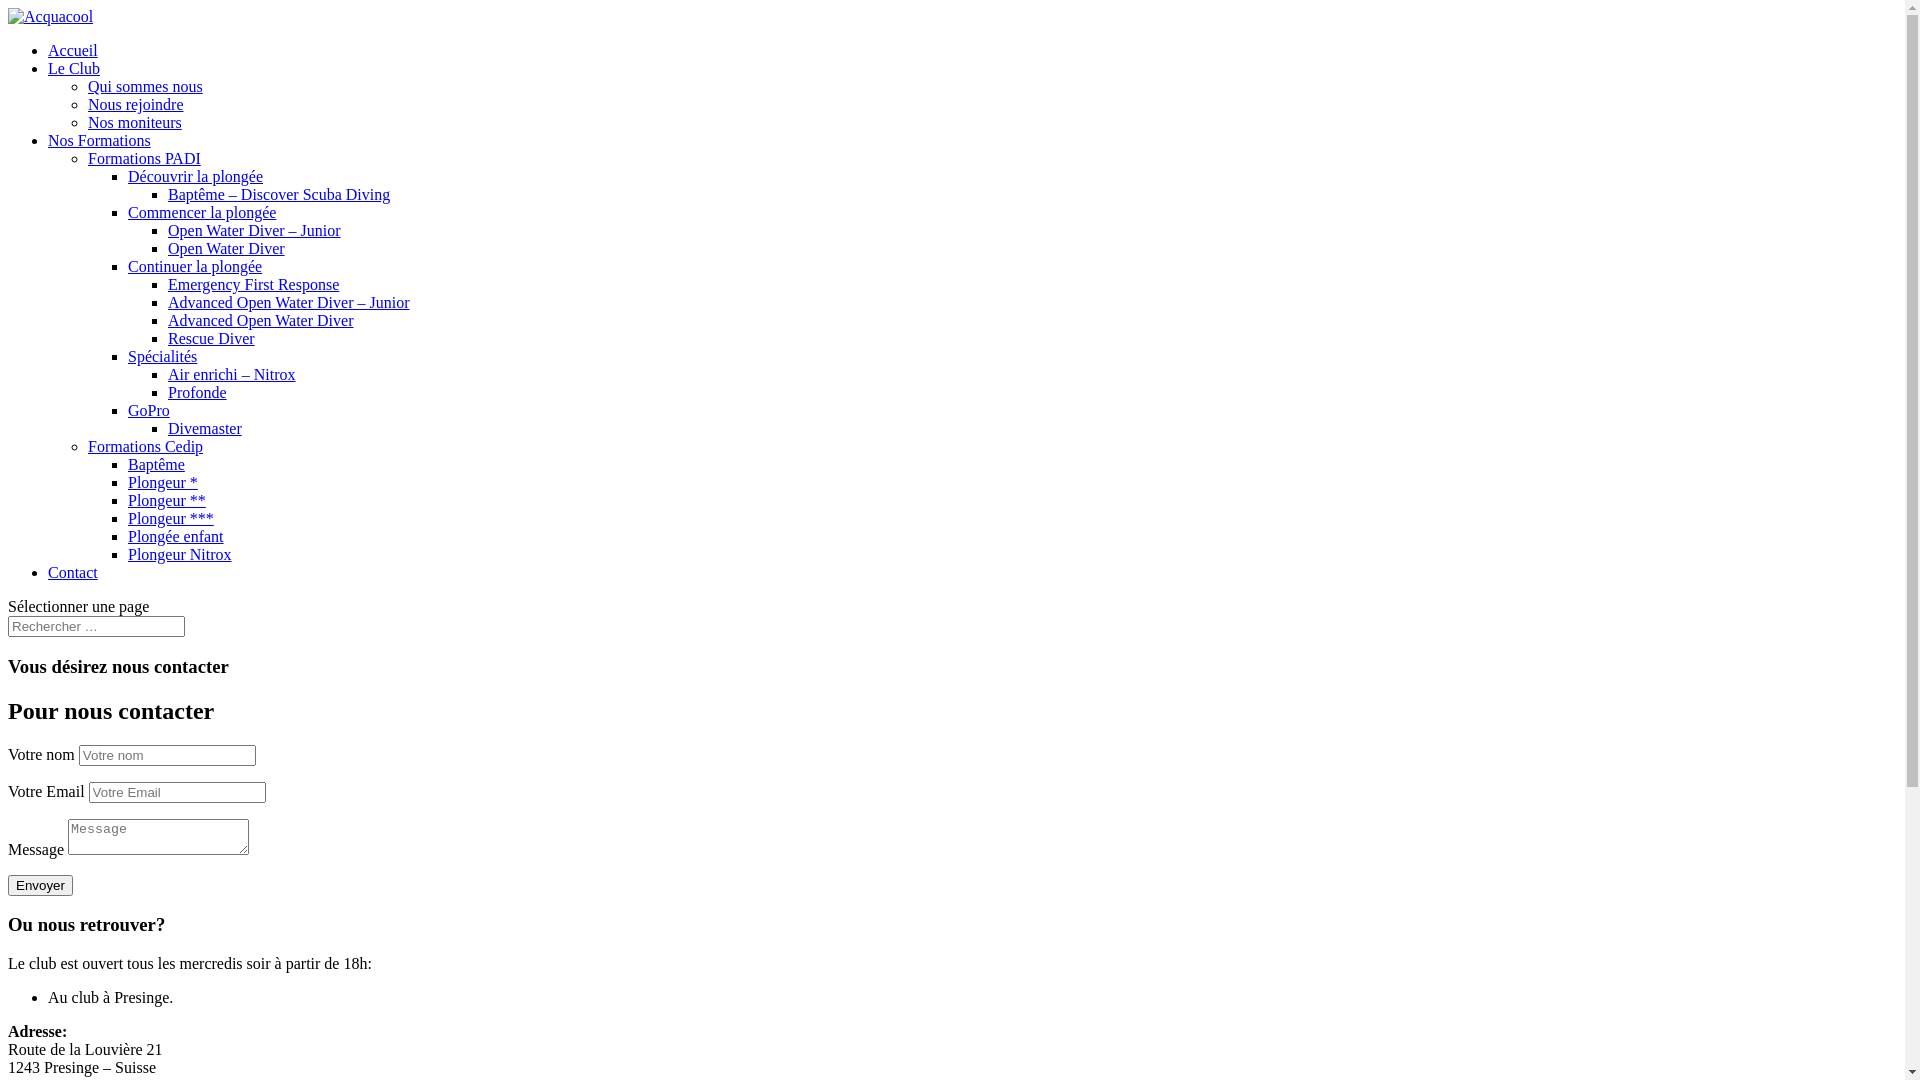  Describe the element at coordinates (146, 86) in the screenshot. I see `Qui sommes nous` at that location.